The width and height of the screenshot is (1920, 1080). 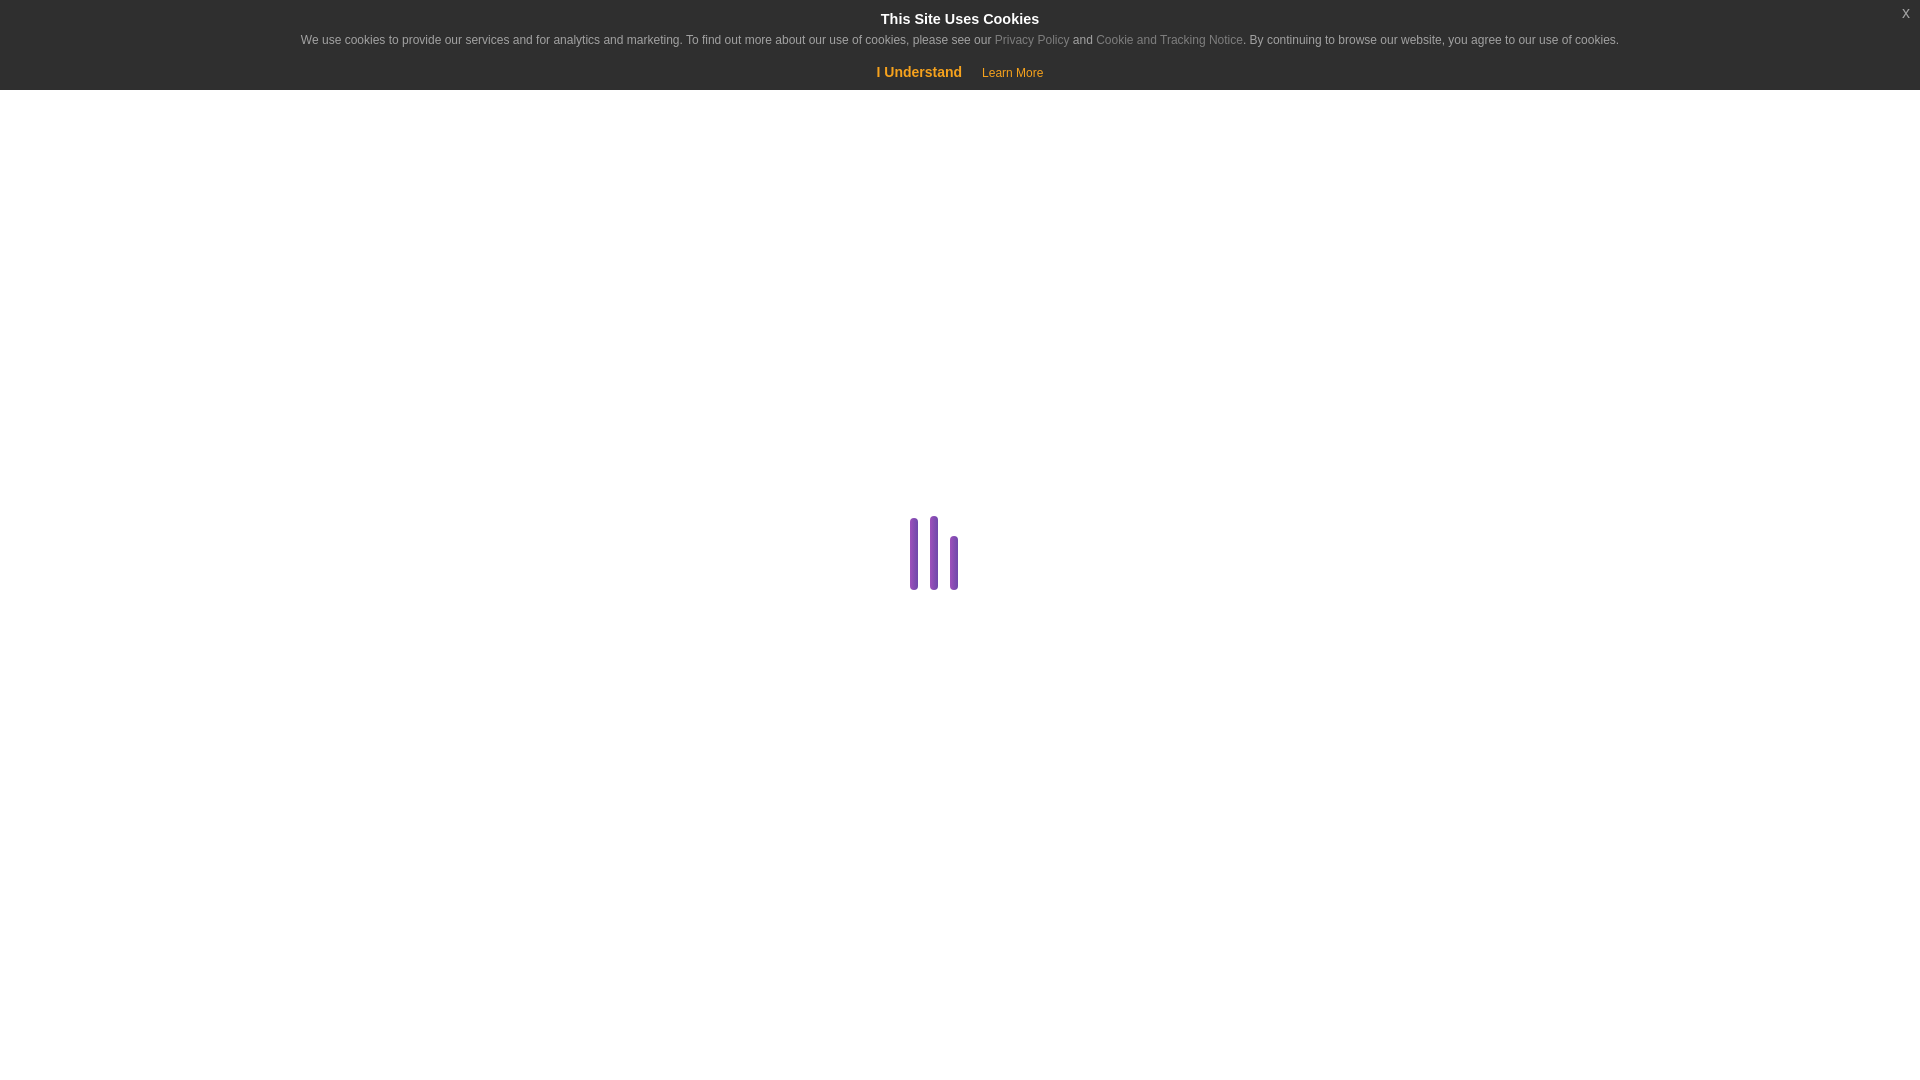 What do you see at coordinates (78, 100) in the screenshot?
I see `Shopping Cart` at bounding box center [78, 100].